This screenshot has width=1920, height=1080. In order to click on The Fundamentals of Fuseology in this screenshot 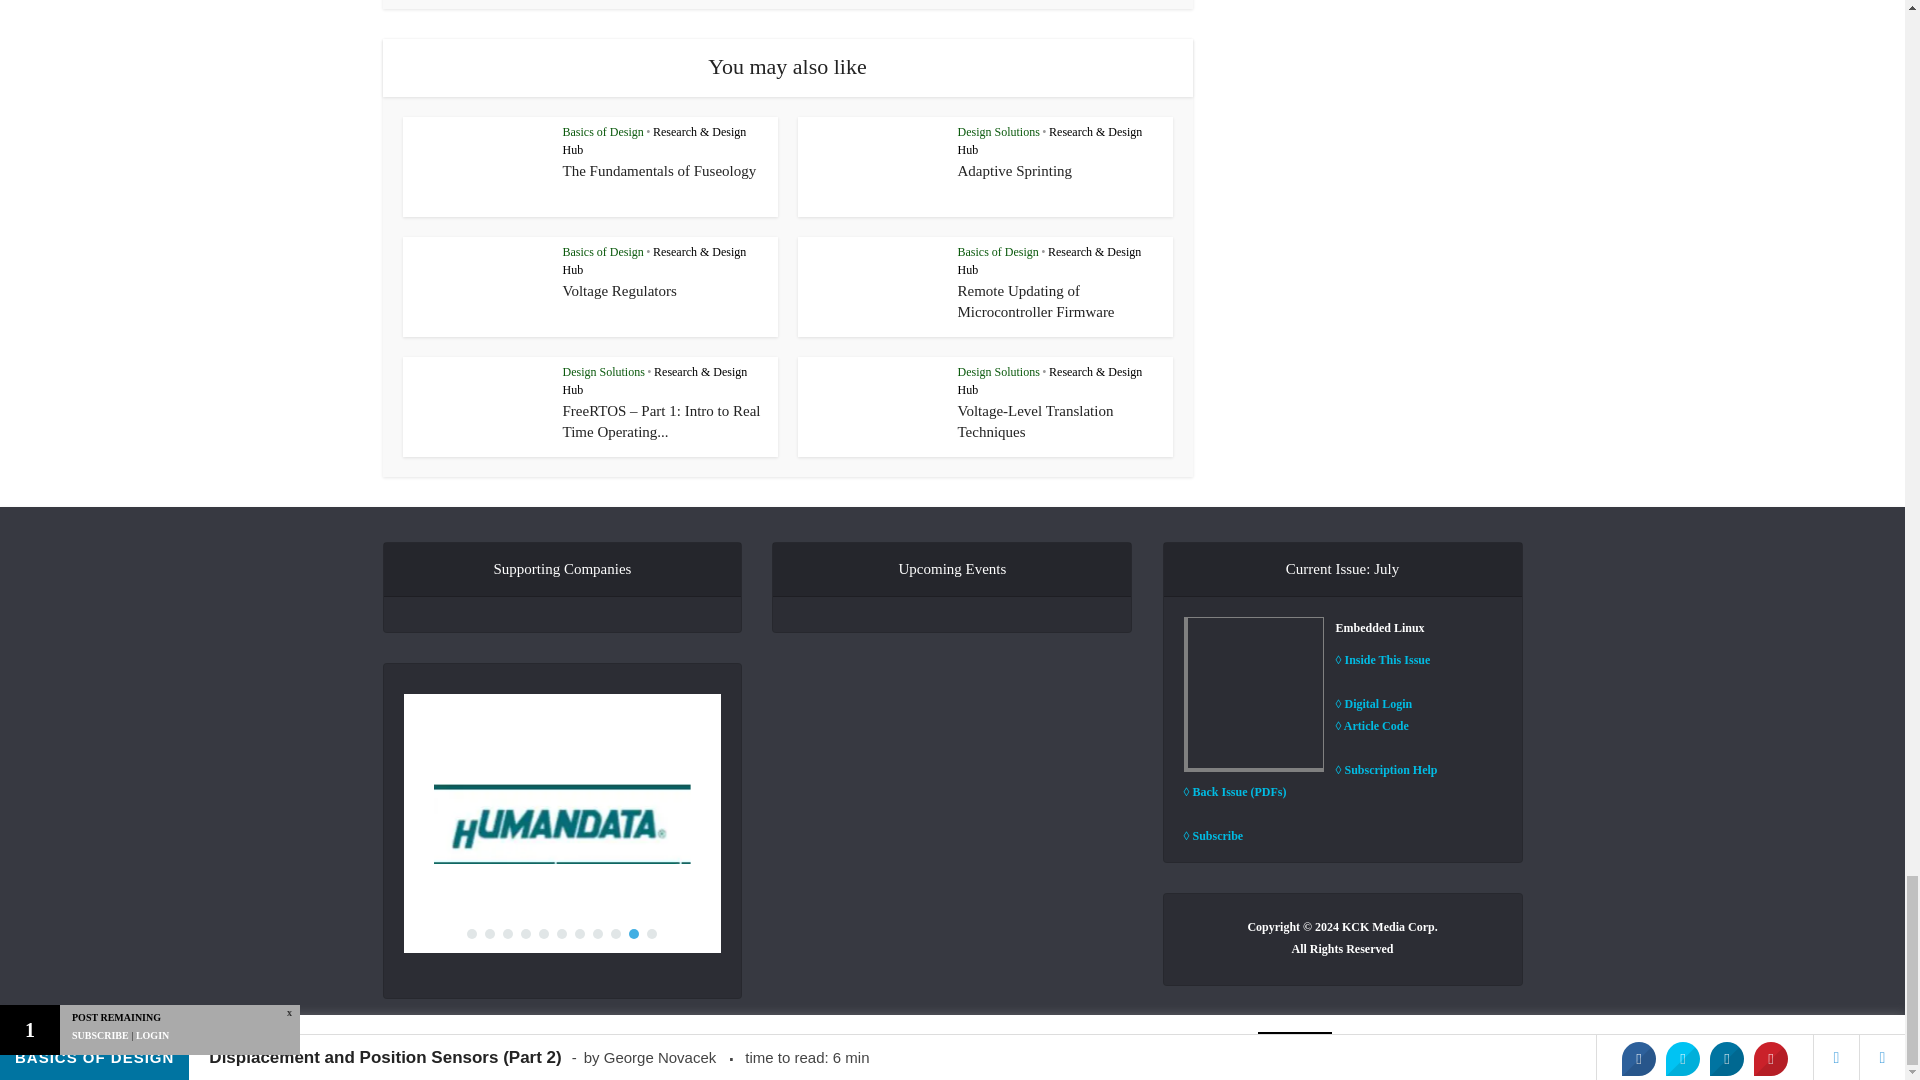, I will do `click(659, 171)`.